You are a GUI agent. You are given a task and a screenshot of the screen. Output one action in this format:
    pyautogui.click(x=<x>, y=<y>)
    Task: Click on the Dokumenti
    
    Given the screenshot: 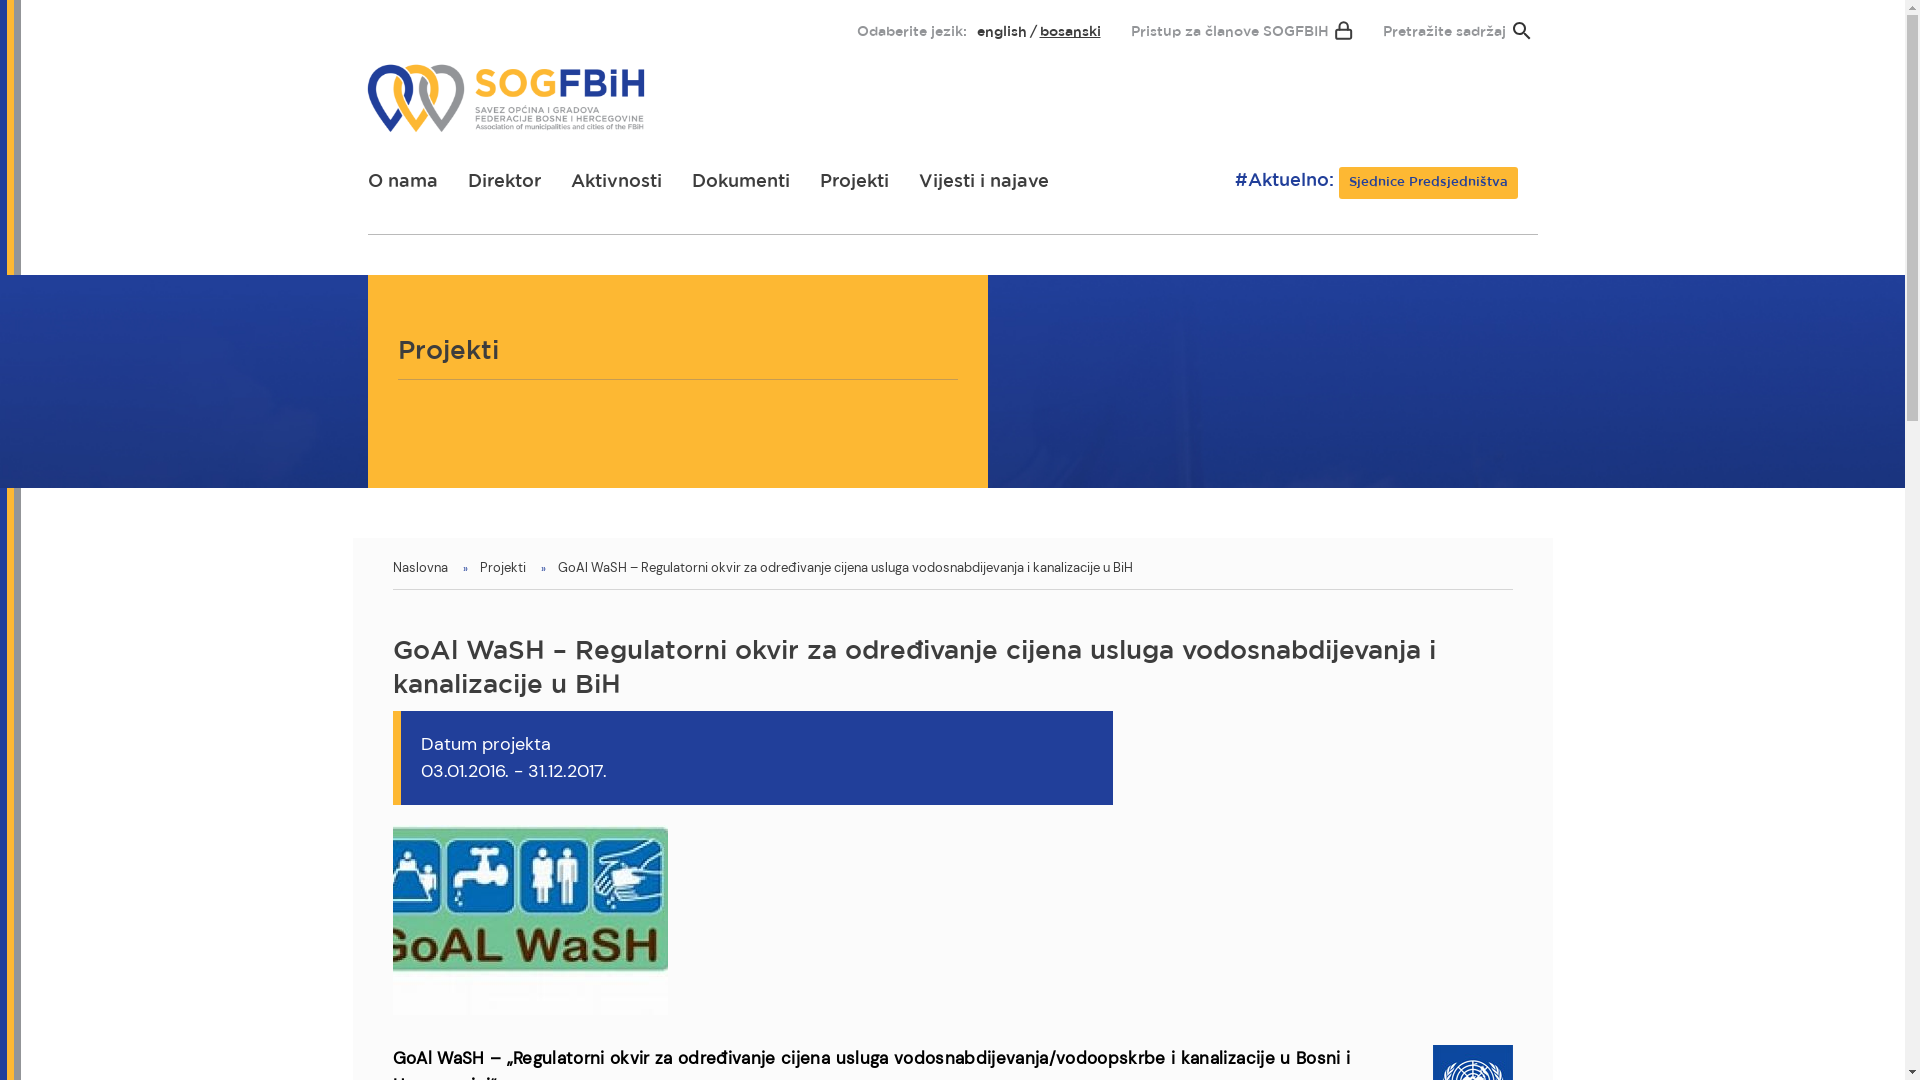 What is the action you would take?
    pyautogui.click(x=741, y=182)
    